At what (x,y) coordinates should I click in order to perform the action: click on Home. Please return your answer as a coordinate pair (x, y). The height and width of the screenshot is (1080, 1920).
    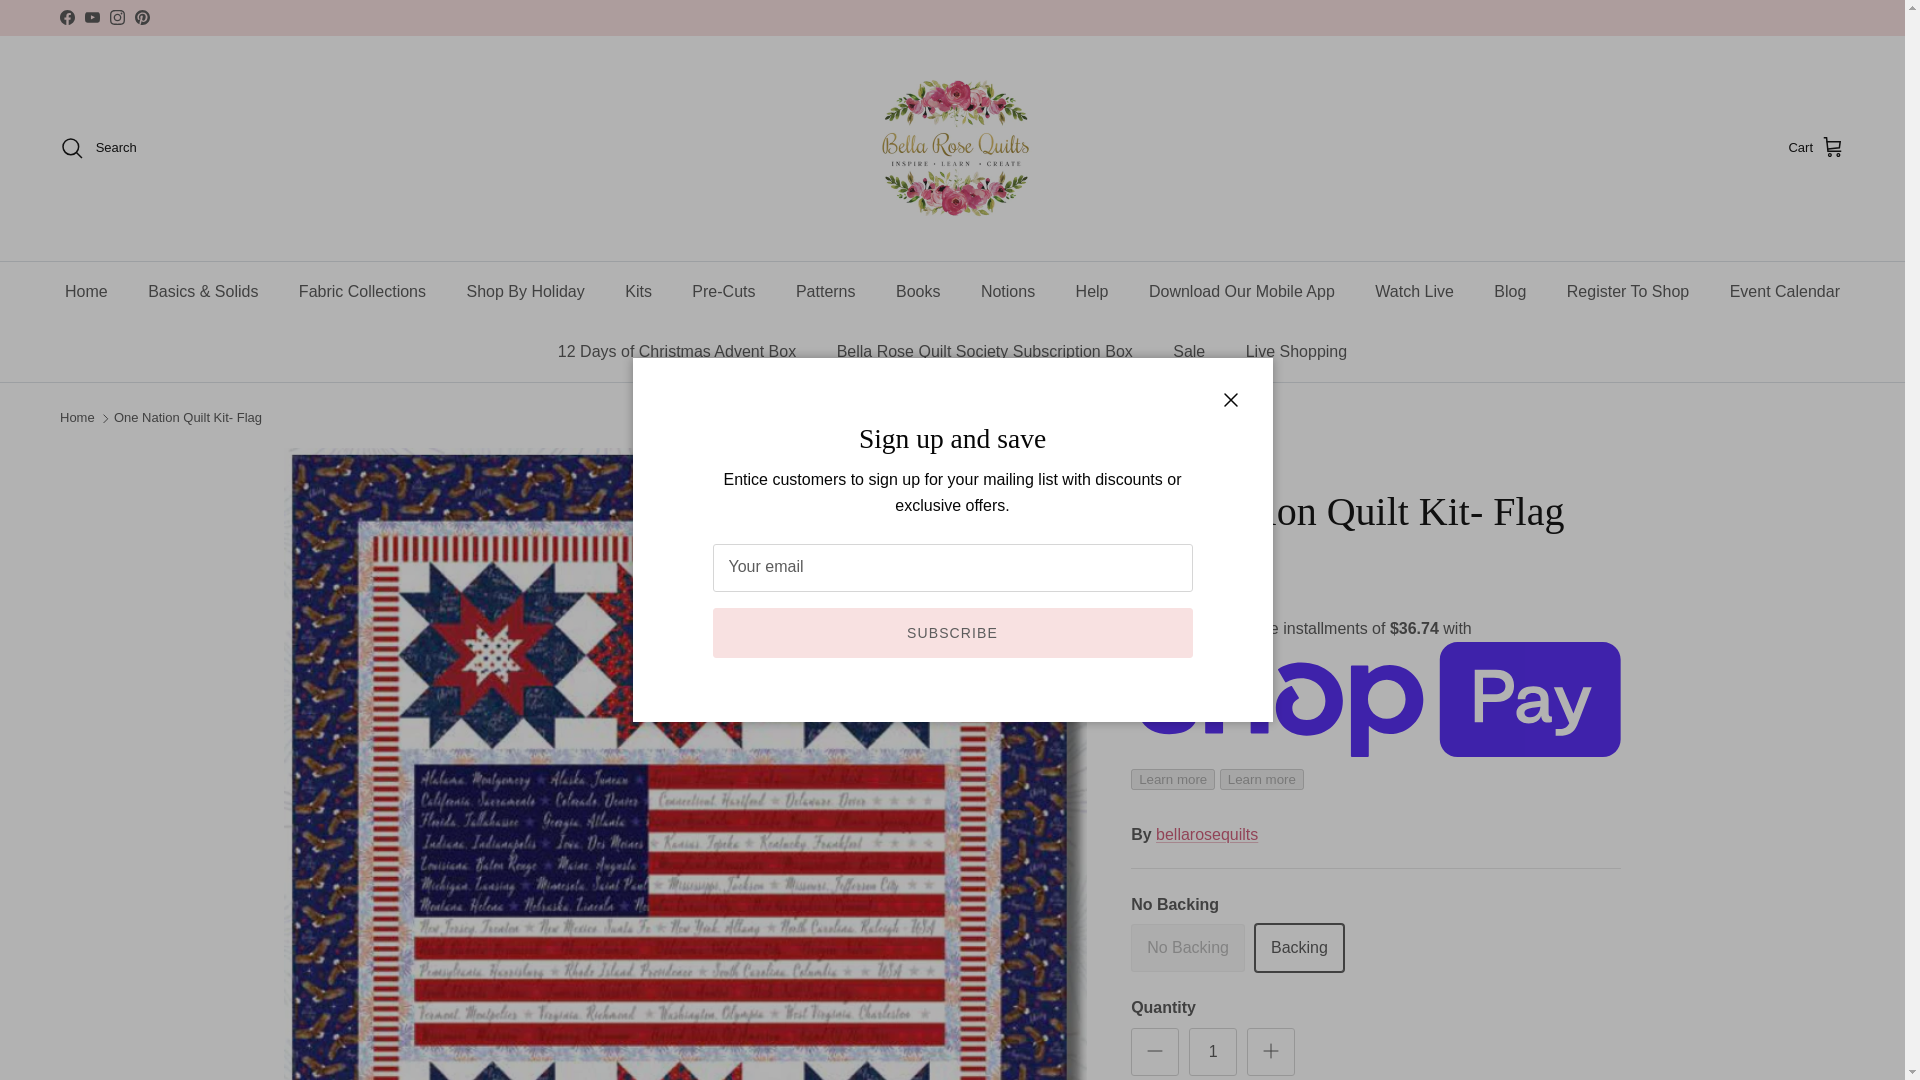
    Looking at the image, I should click on (86, 292).